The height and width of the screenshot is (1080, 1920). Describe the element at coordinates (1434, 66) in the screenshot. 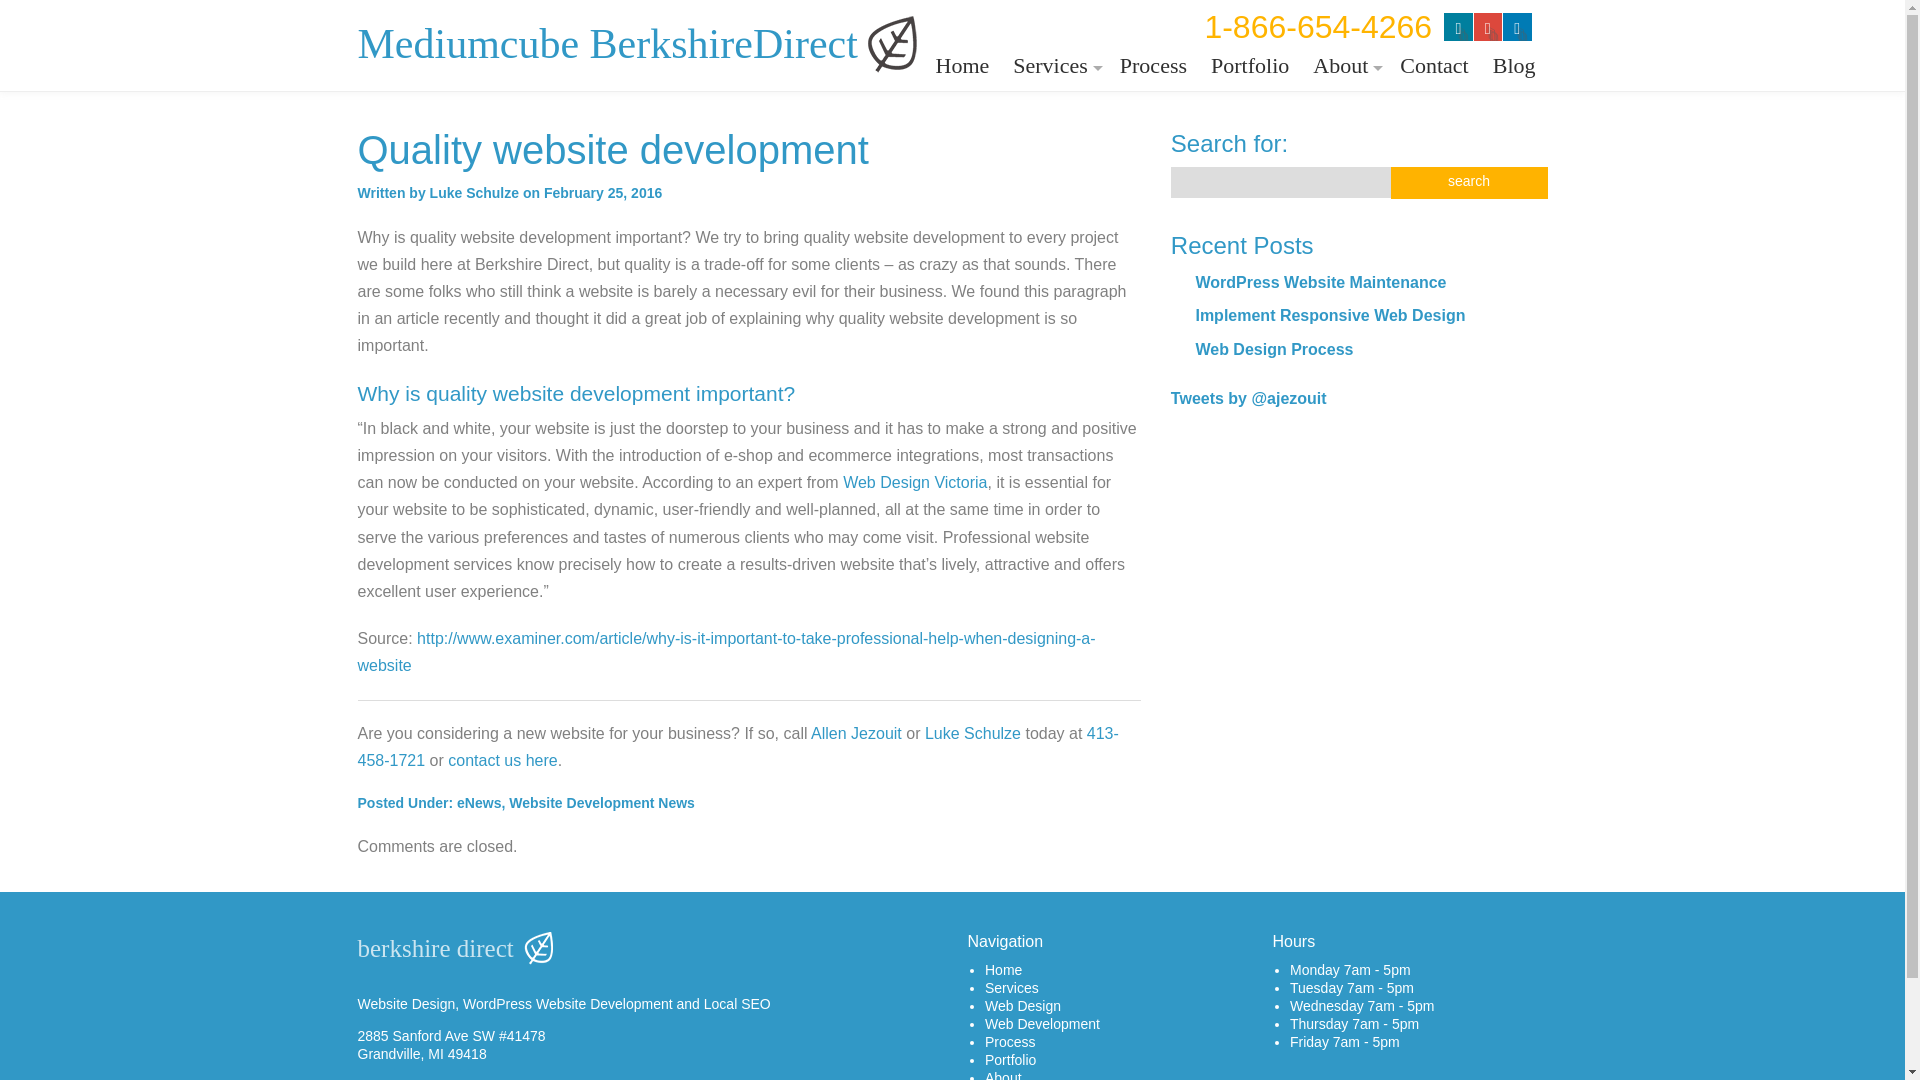

I see `Contact` at that location.